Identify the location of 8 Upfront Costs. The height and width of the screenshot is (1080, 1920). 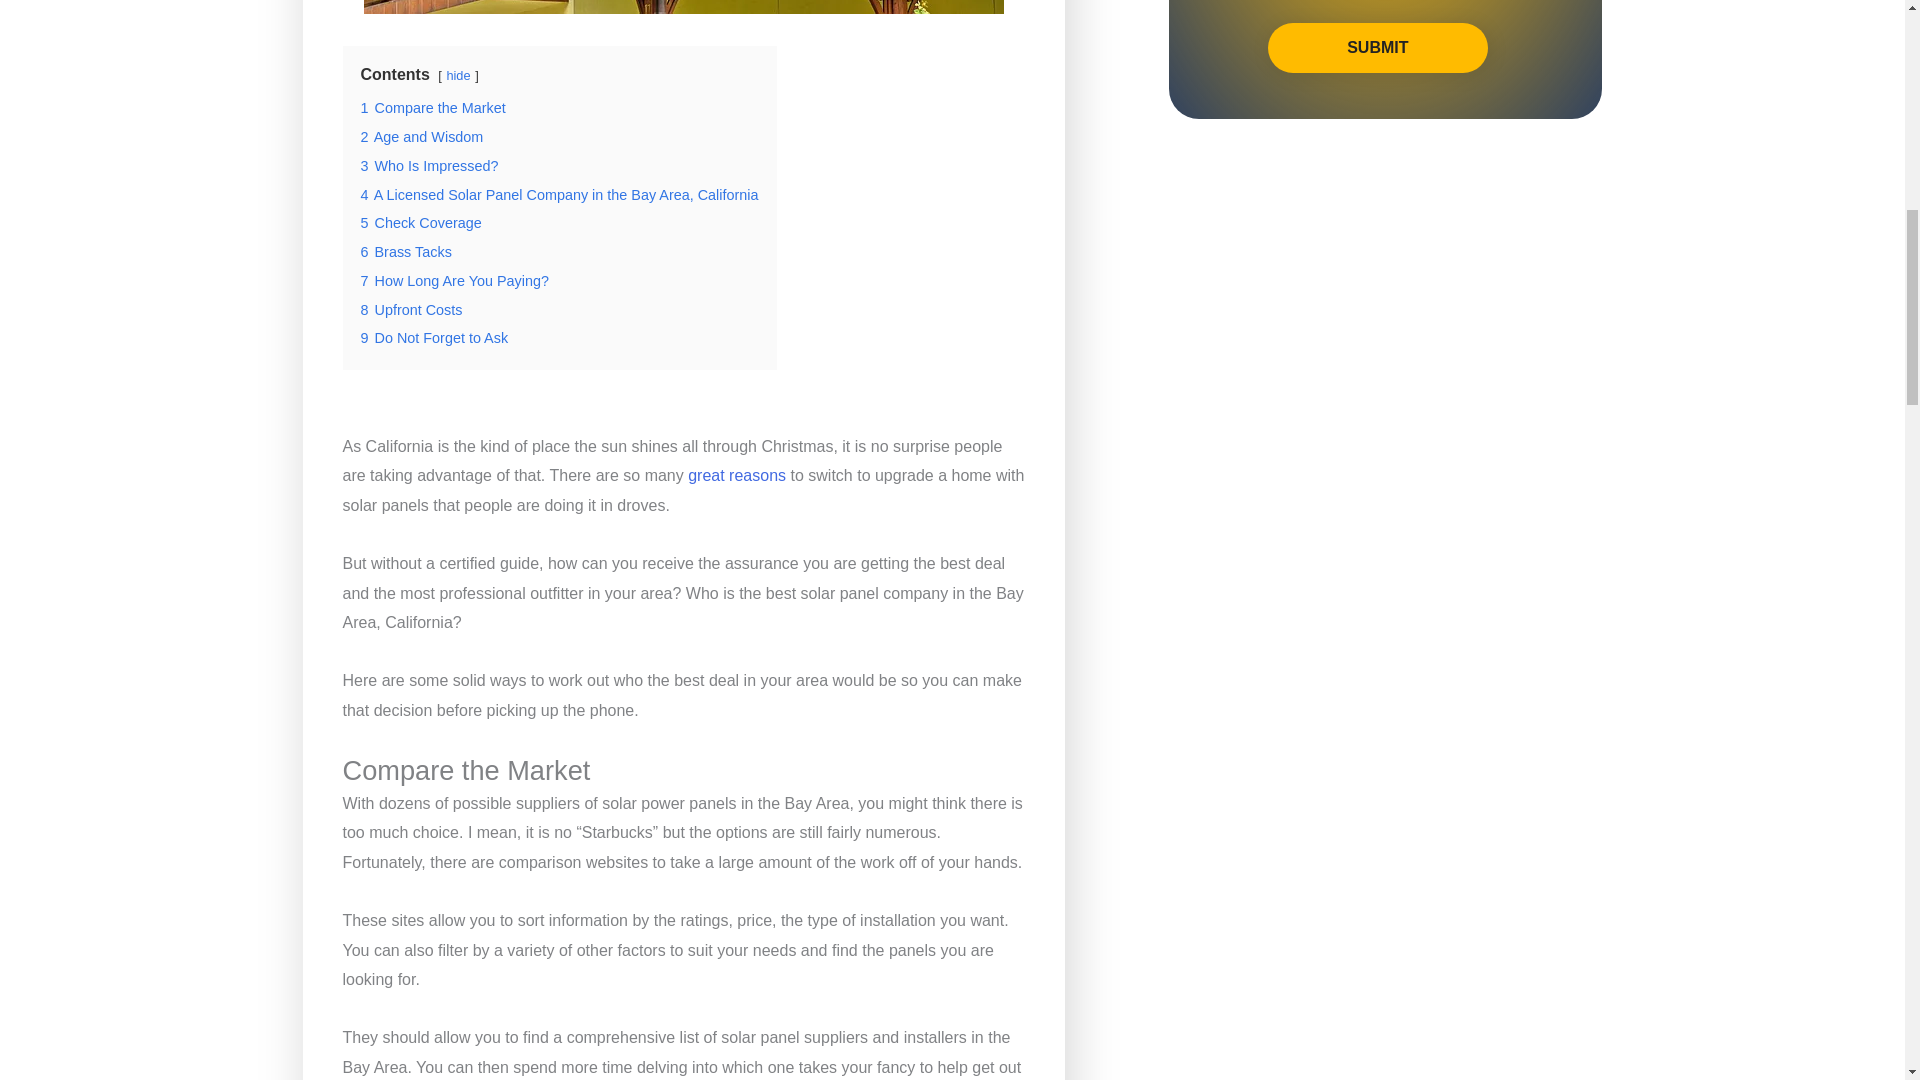
(411, 310).